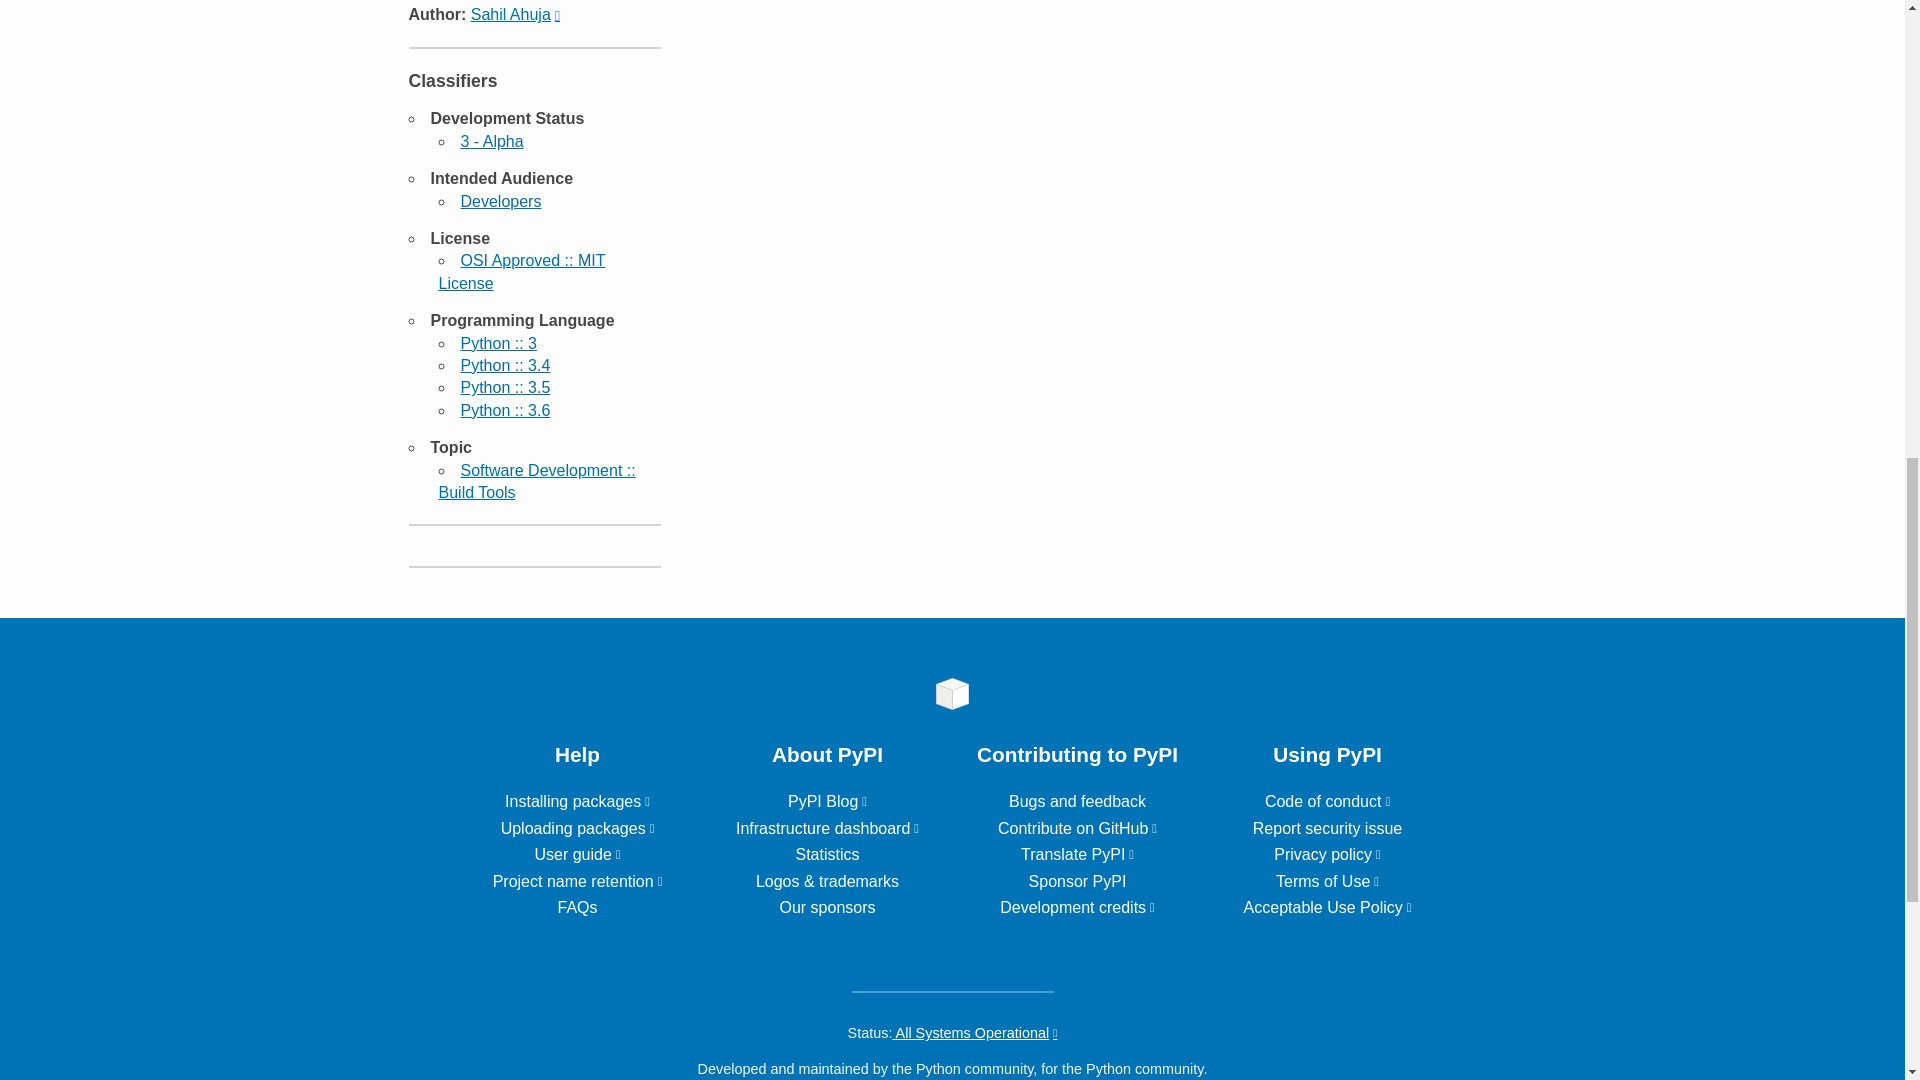 This screenshot has width=1920, height=1080. Describe the element at coordinates (578, 828) in the screenshot. I see `External link` at that location.